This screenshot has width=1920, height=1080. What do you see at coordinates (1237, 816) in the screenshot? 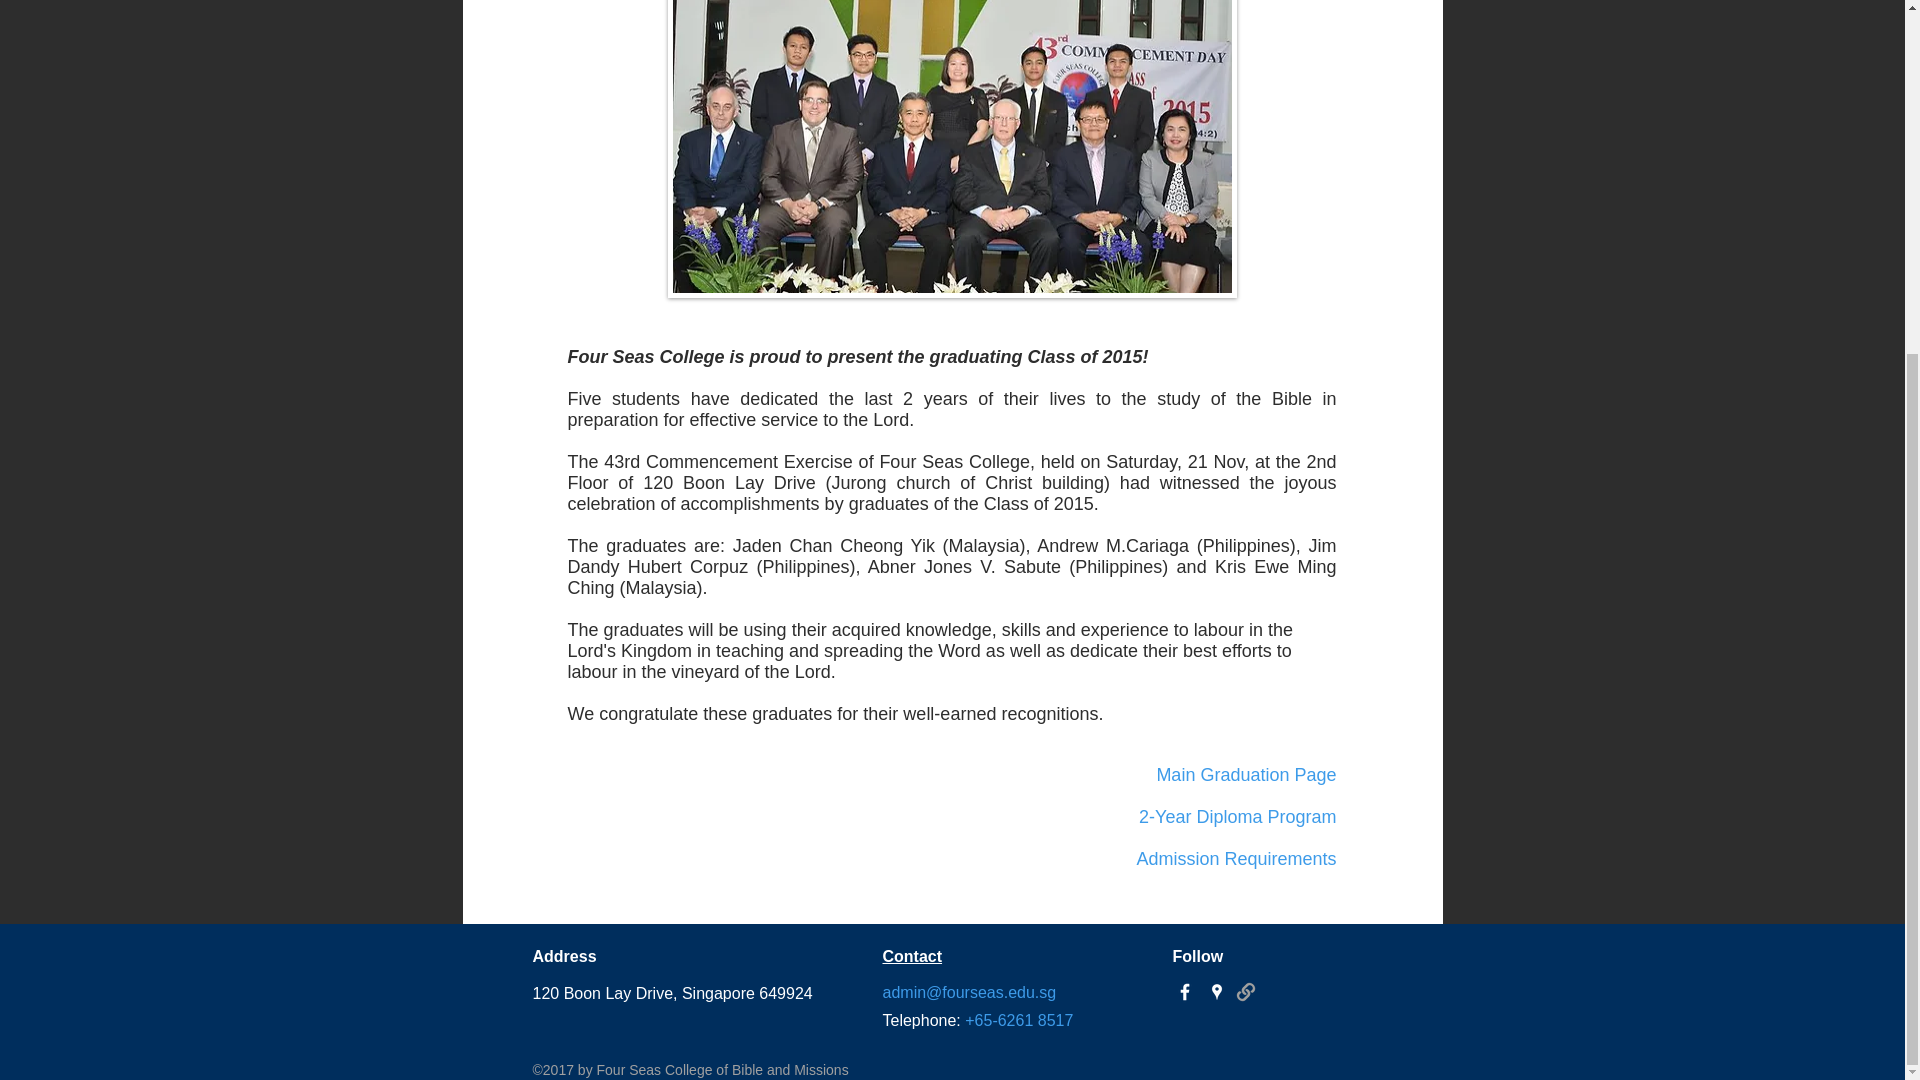
I see `2-Year Diploma Program` at bounding box center [1237, 816].